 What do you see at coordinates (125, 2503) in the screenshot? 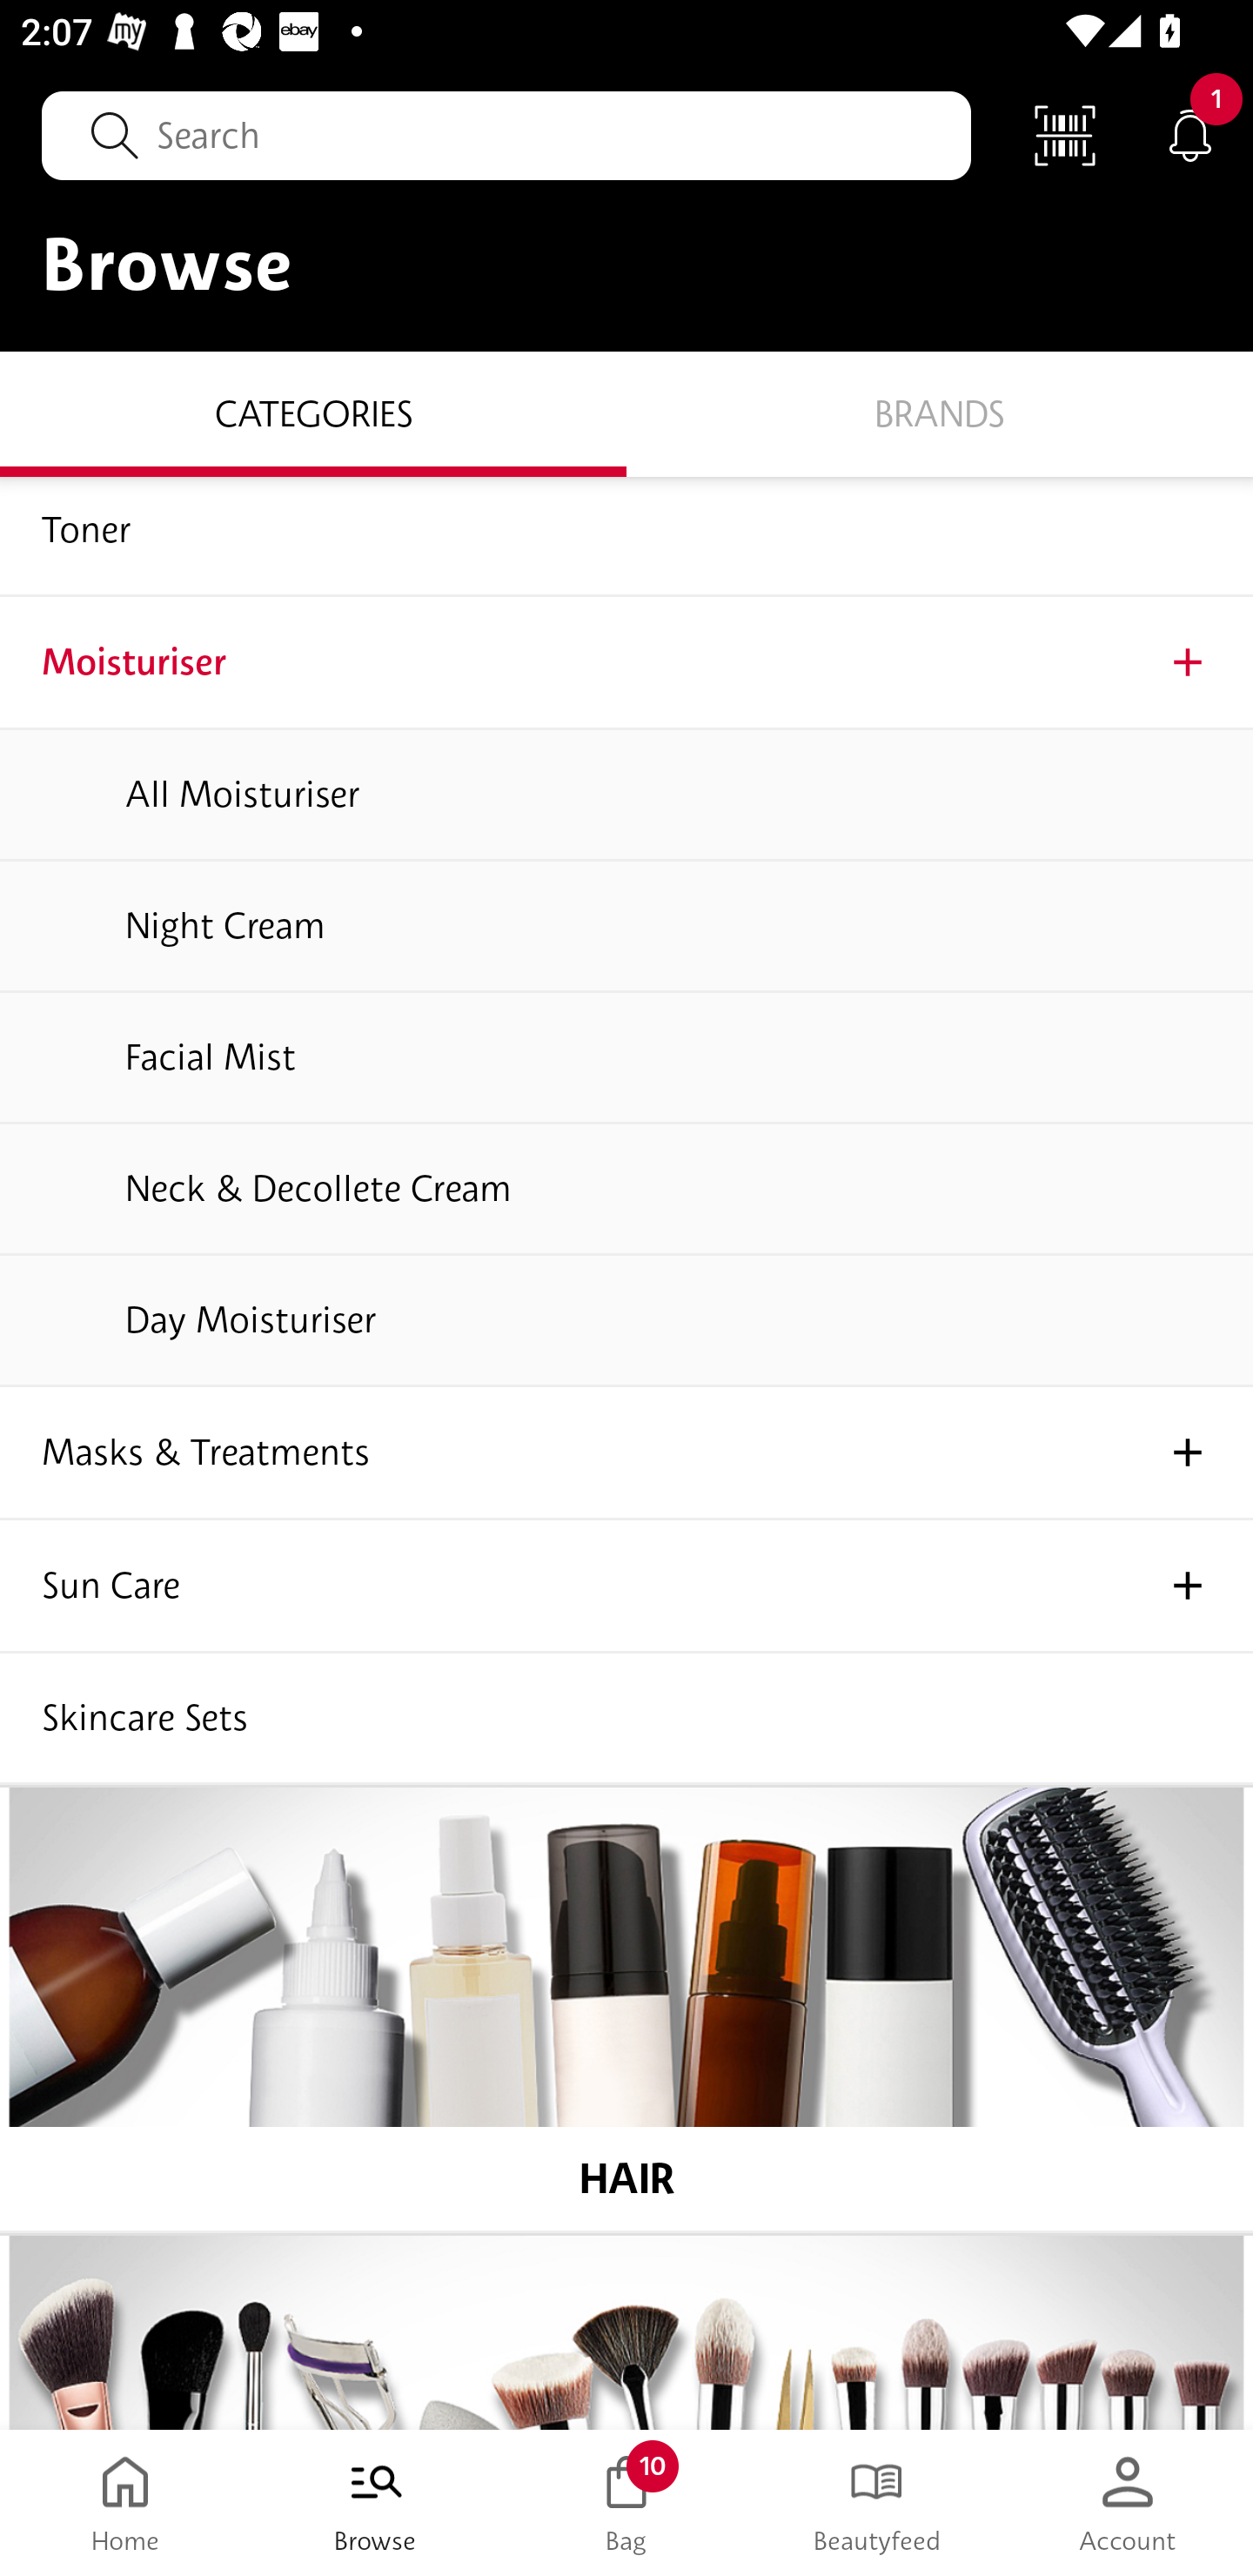
I see `Home` at bounding box center [125, 2503].